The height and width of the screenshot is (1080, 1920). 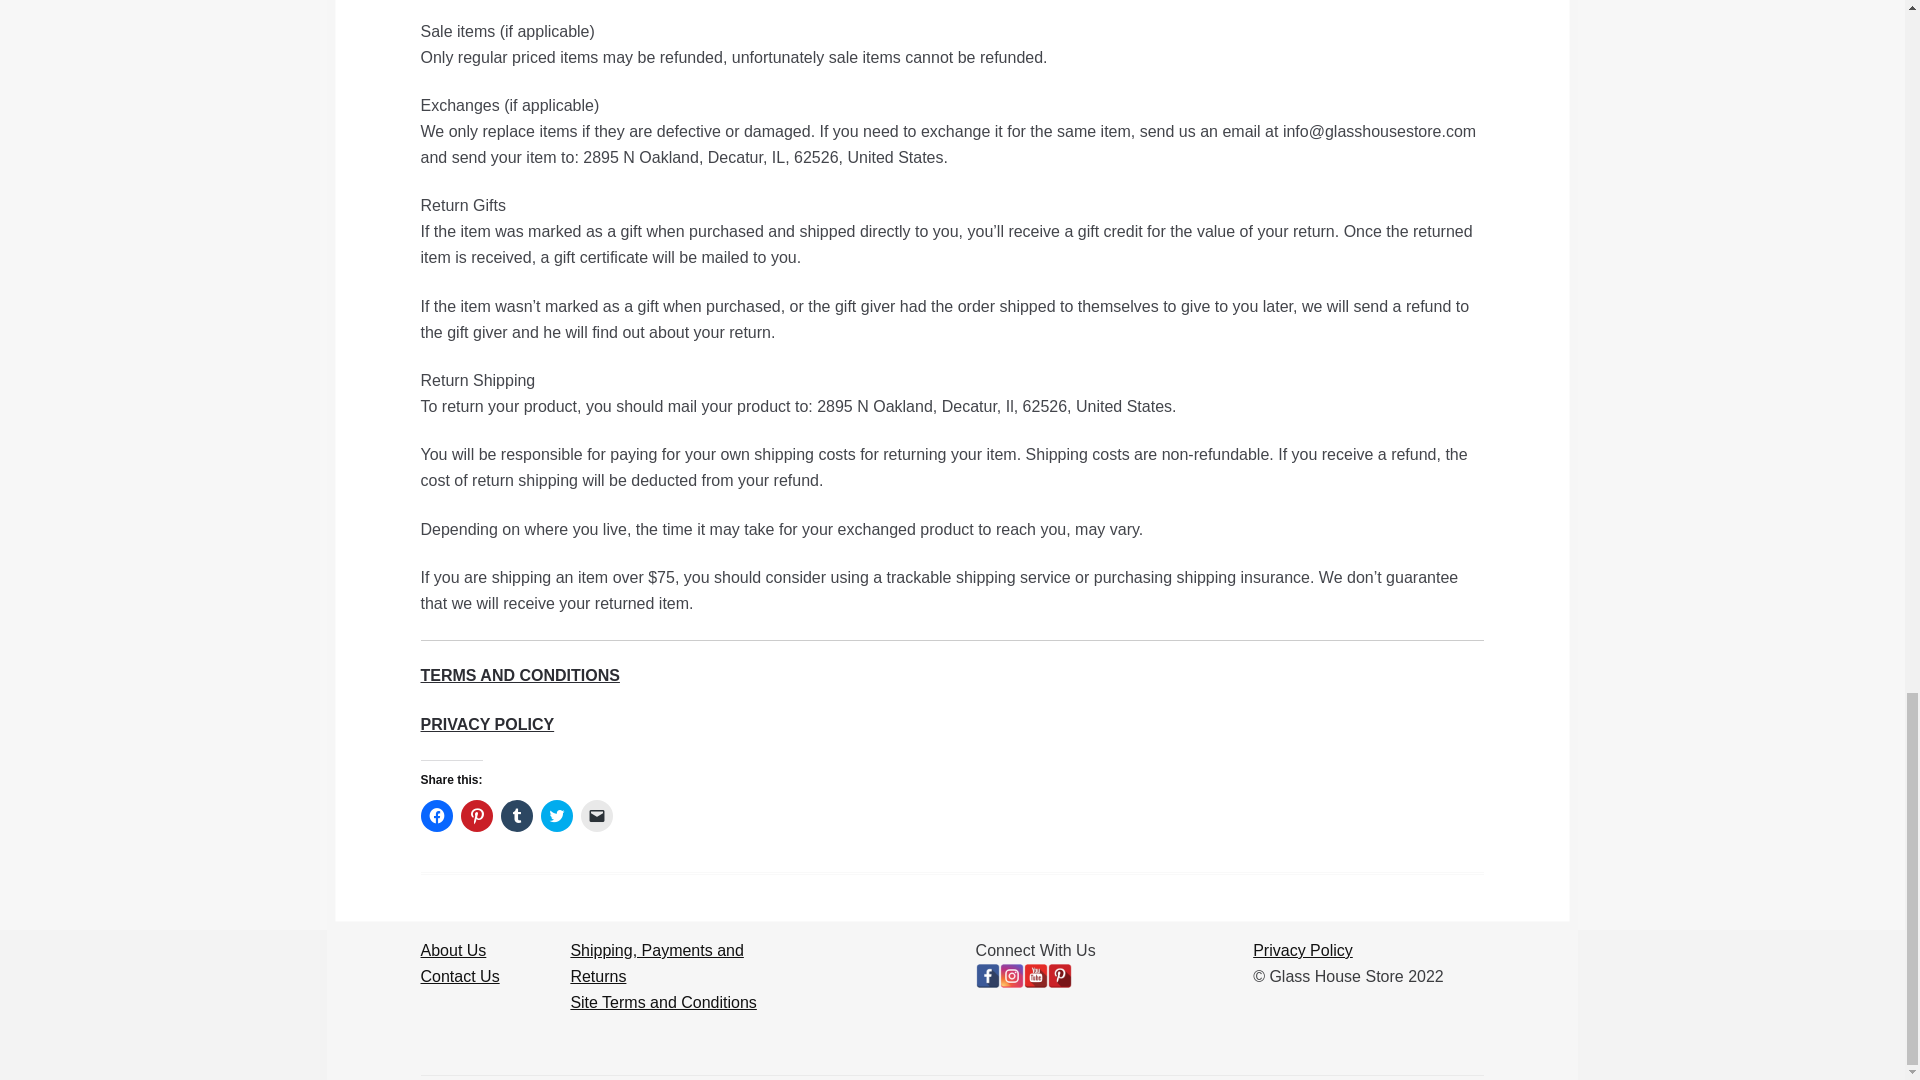 What do you see at coordinates (436, 816) in the screenshot?
I see `Click to share on Facebook` at bounding box center [436, 816].